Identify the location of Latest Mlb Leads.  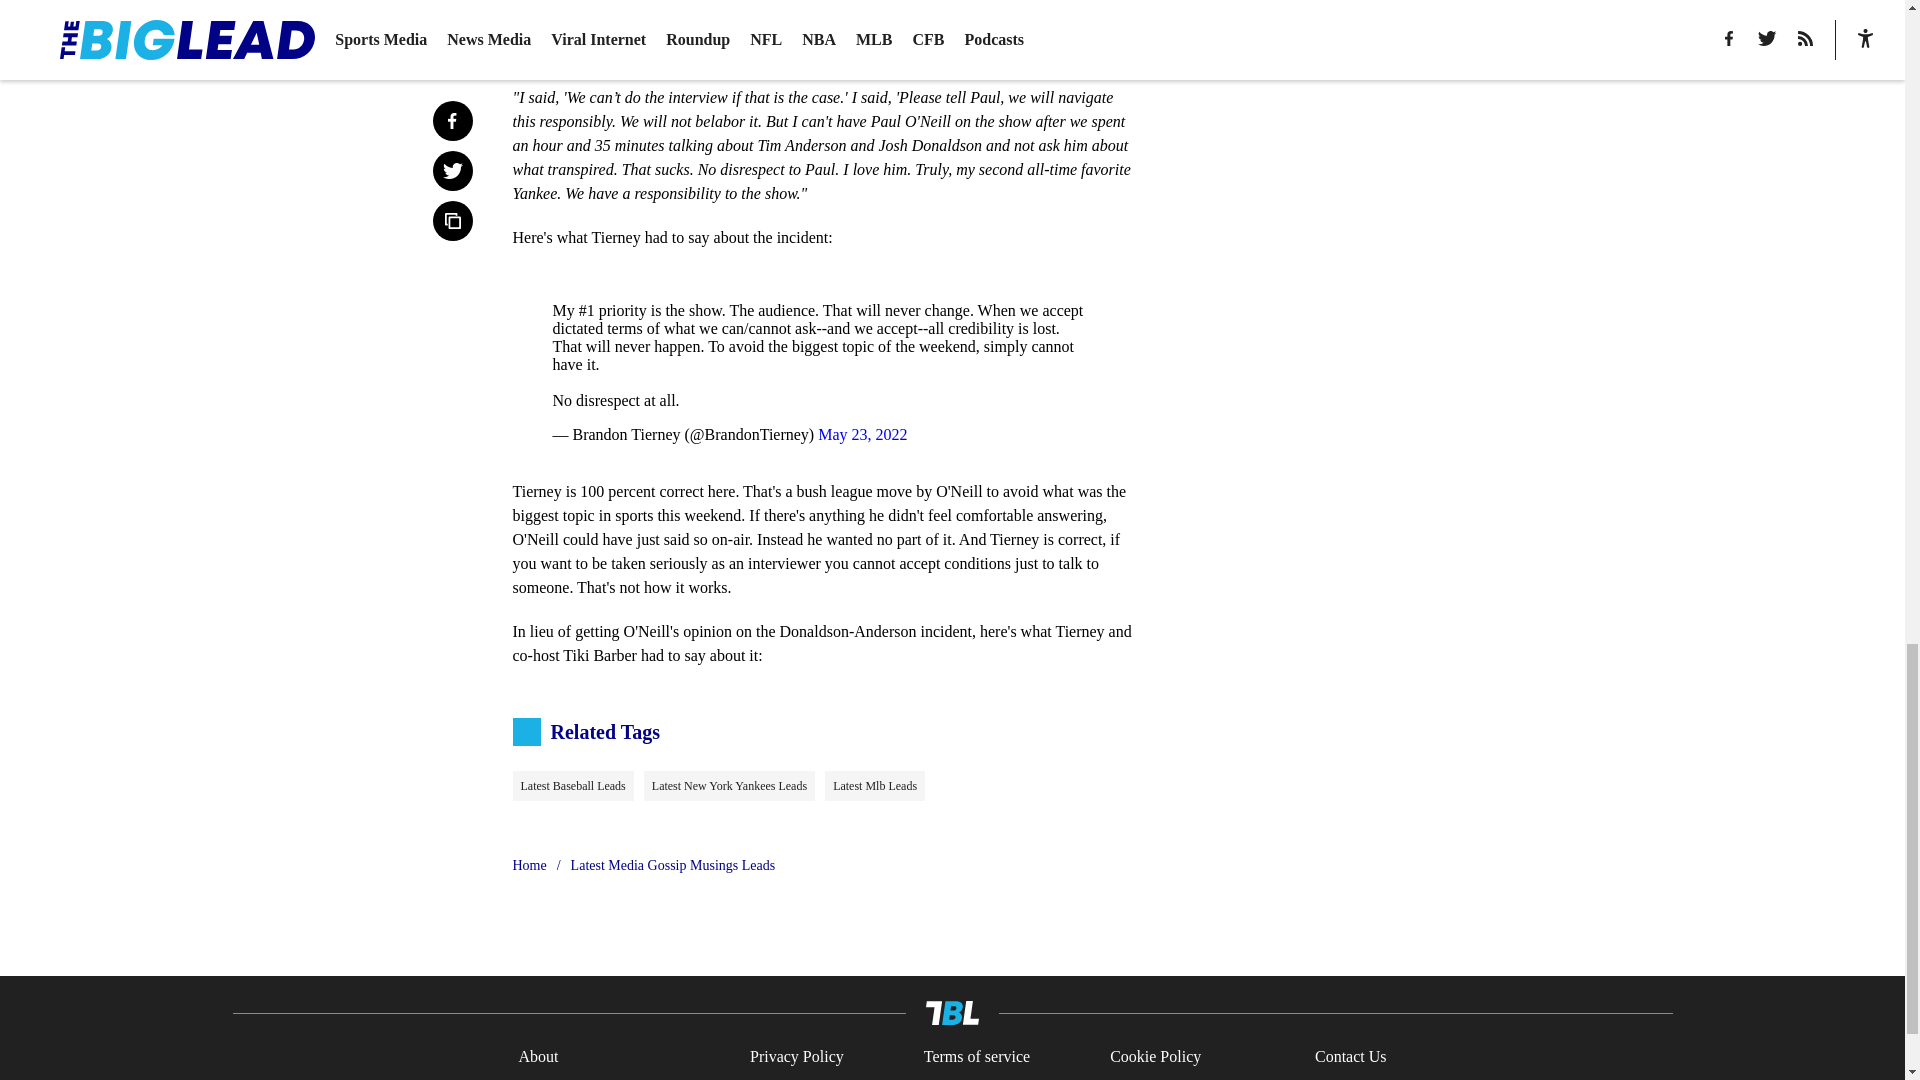
(875, 786).